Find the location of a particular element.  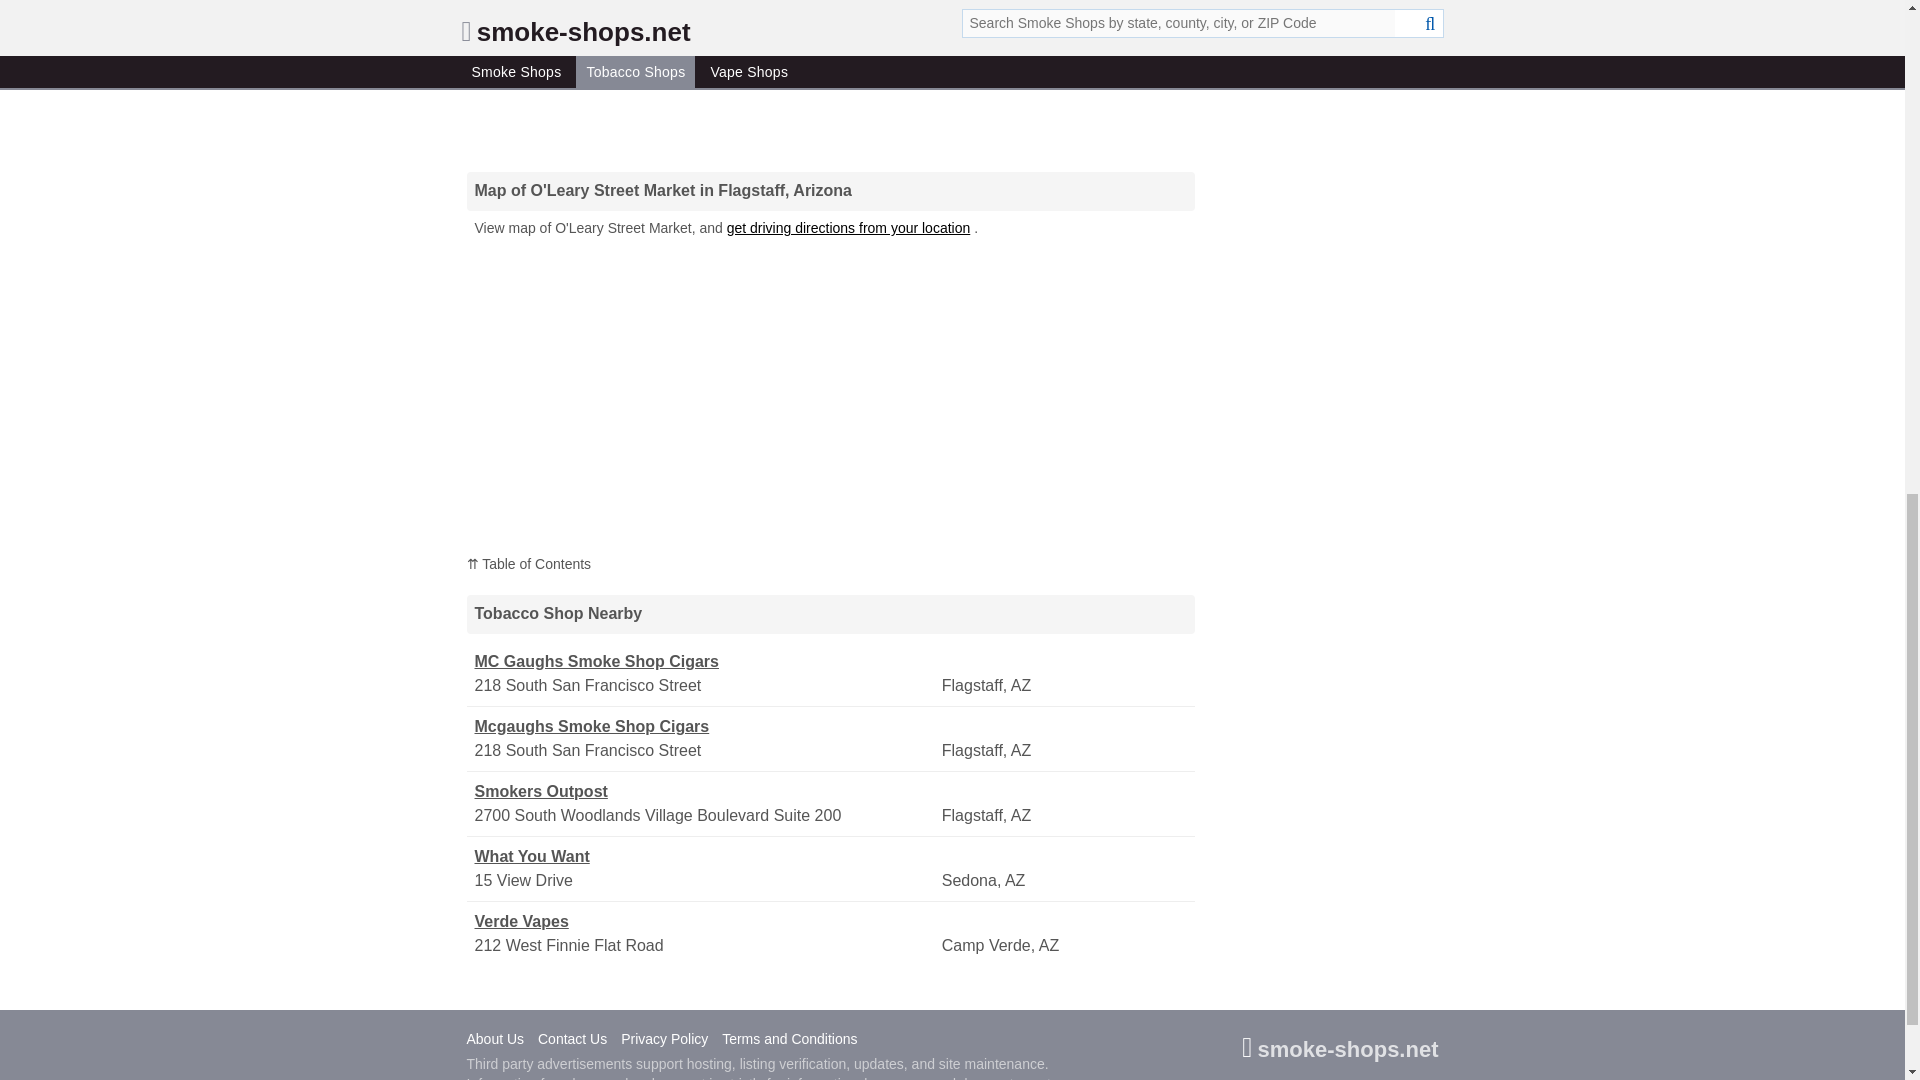

Contact Us is located at coordinates (576, 1040).